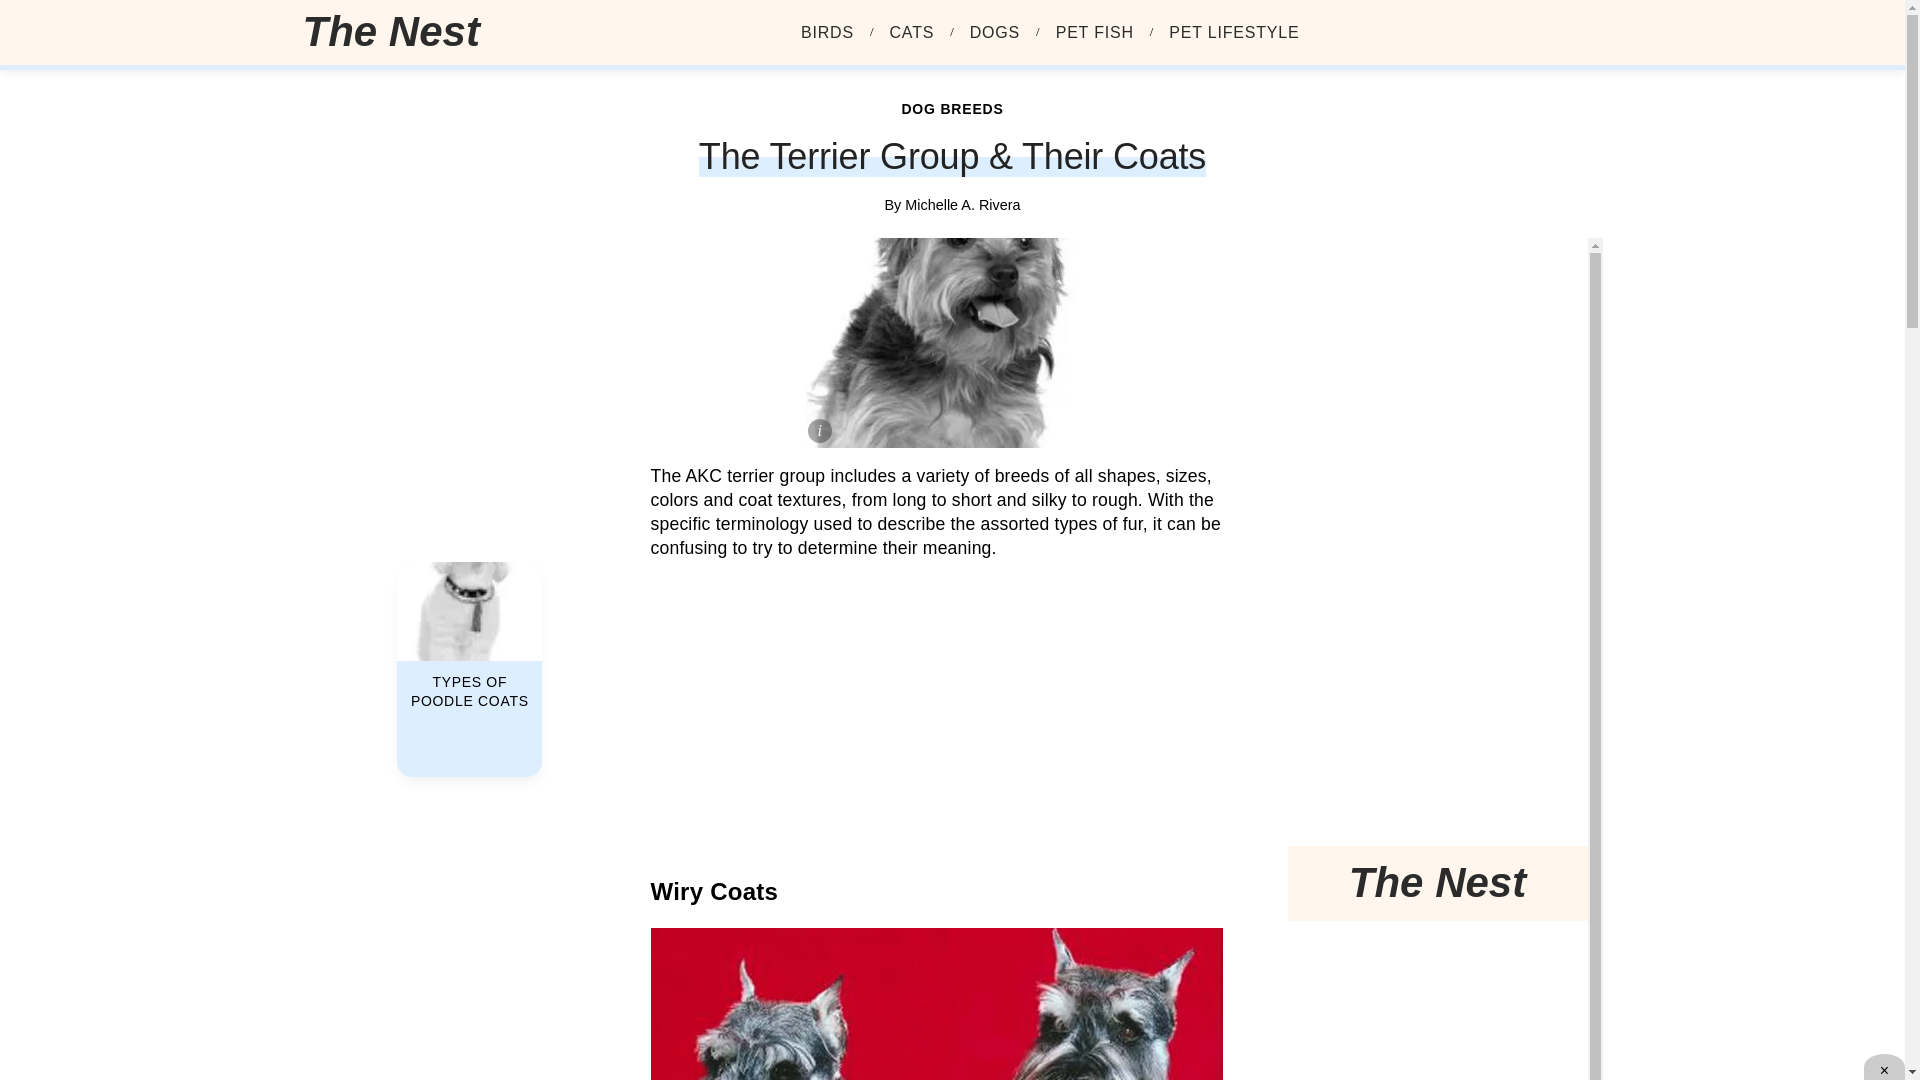  What do you see at coordinates (390, 32) in the screenshot?
I see `The Nest` at bounding box center [390, 32].